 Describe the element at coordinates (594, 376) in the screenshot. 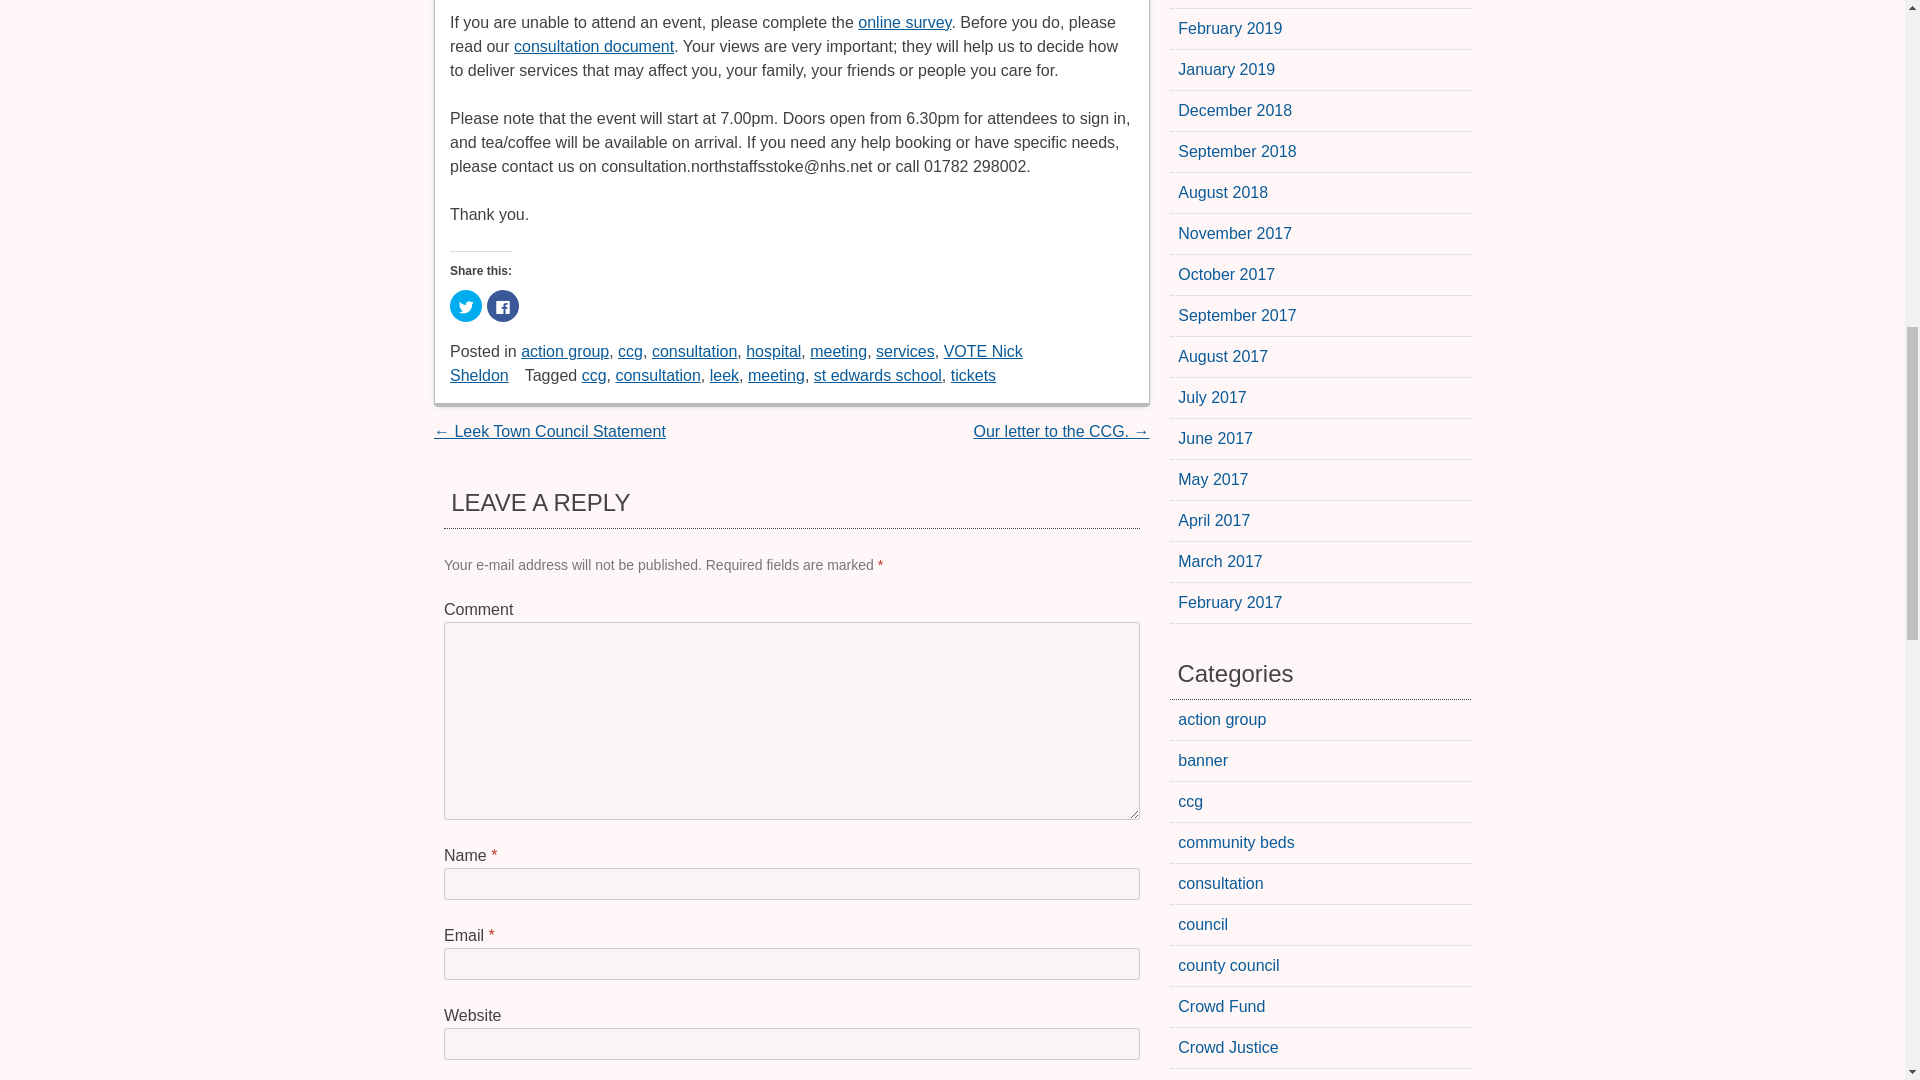

I see `ccg` at that location.